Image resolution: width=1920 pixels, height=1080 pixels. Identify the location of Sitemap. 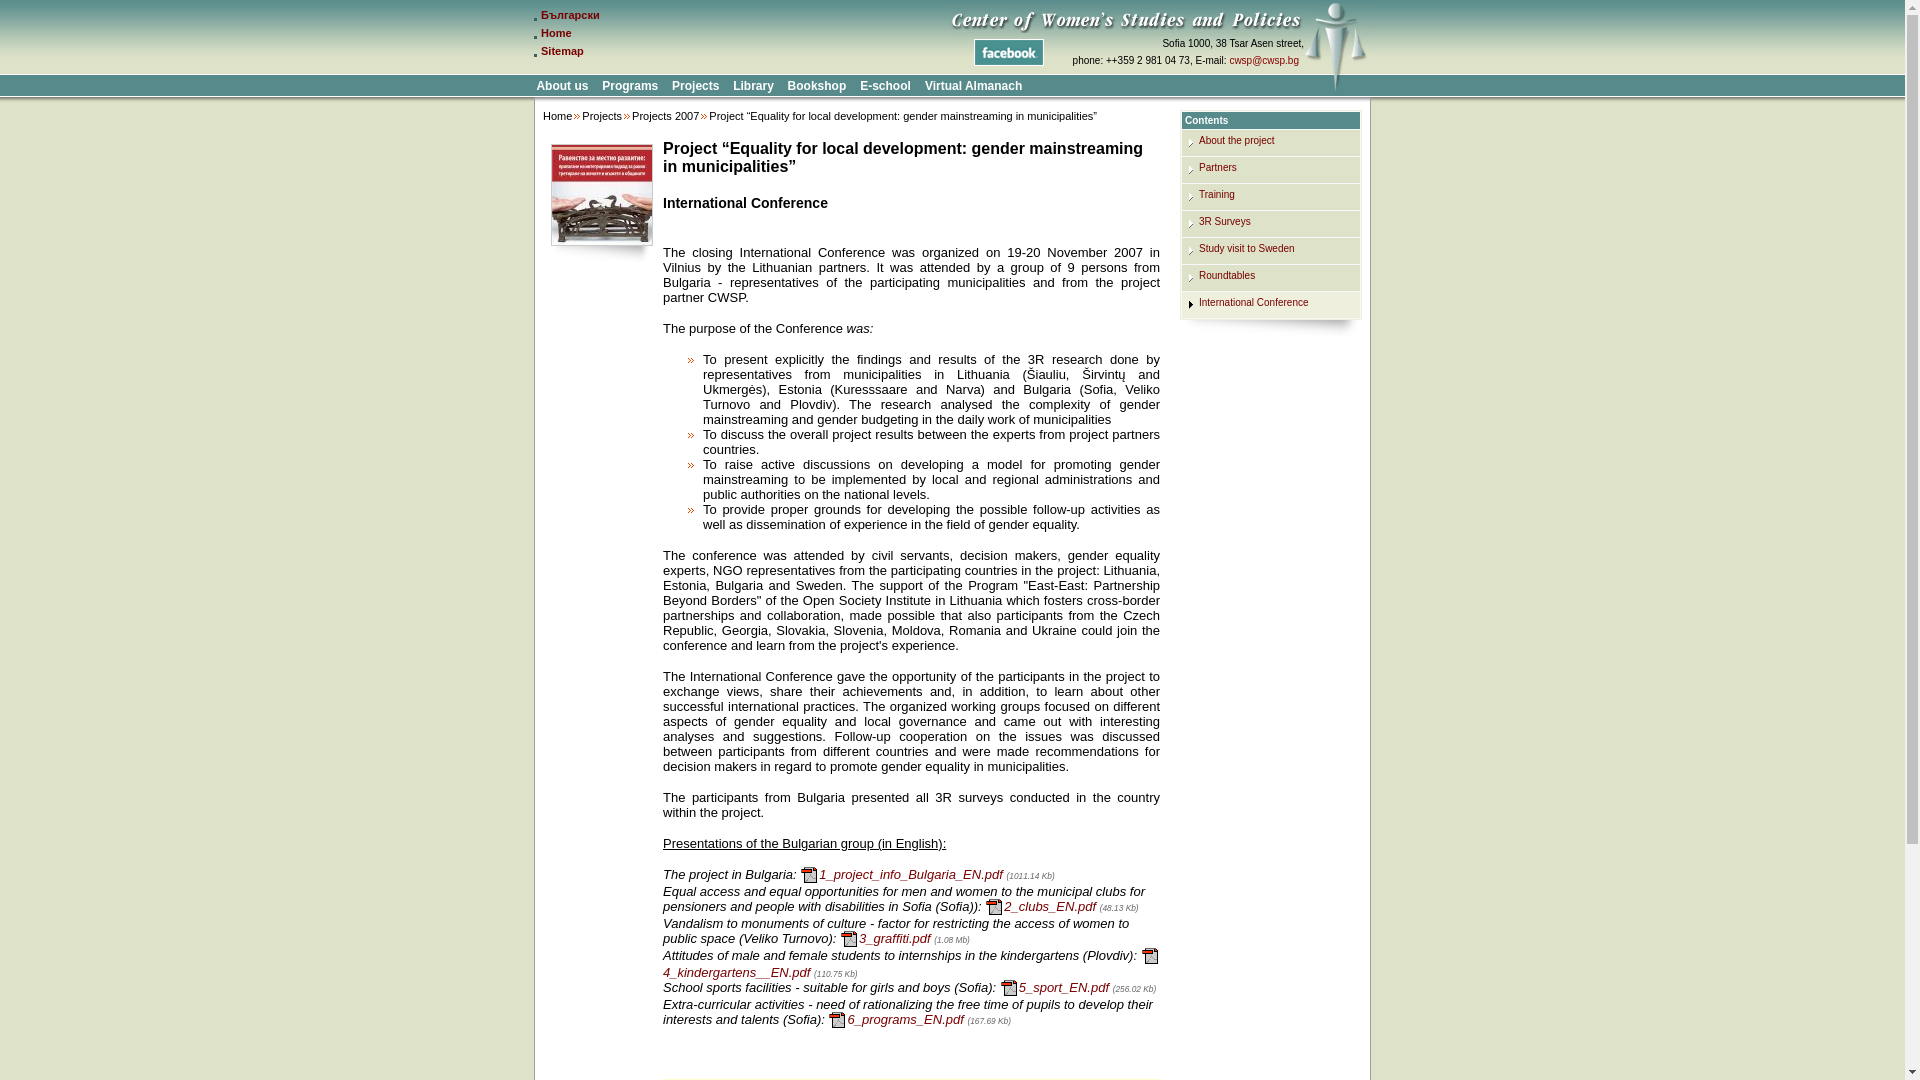
(562, 51).